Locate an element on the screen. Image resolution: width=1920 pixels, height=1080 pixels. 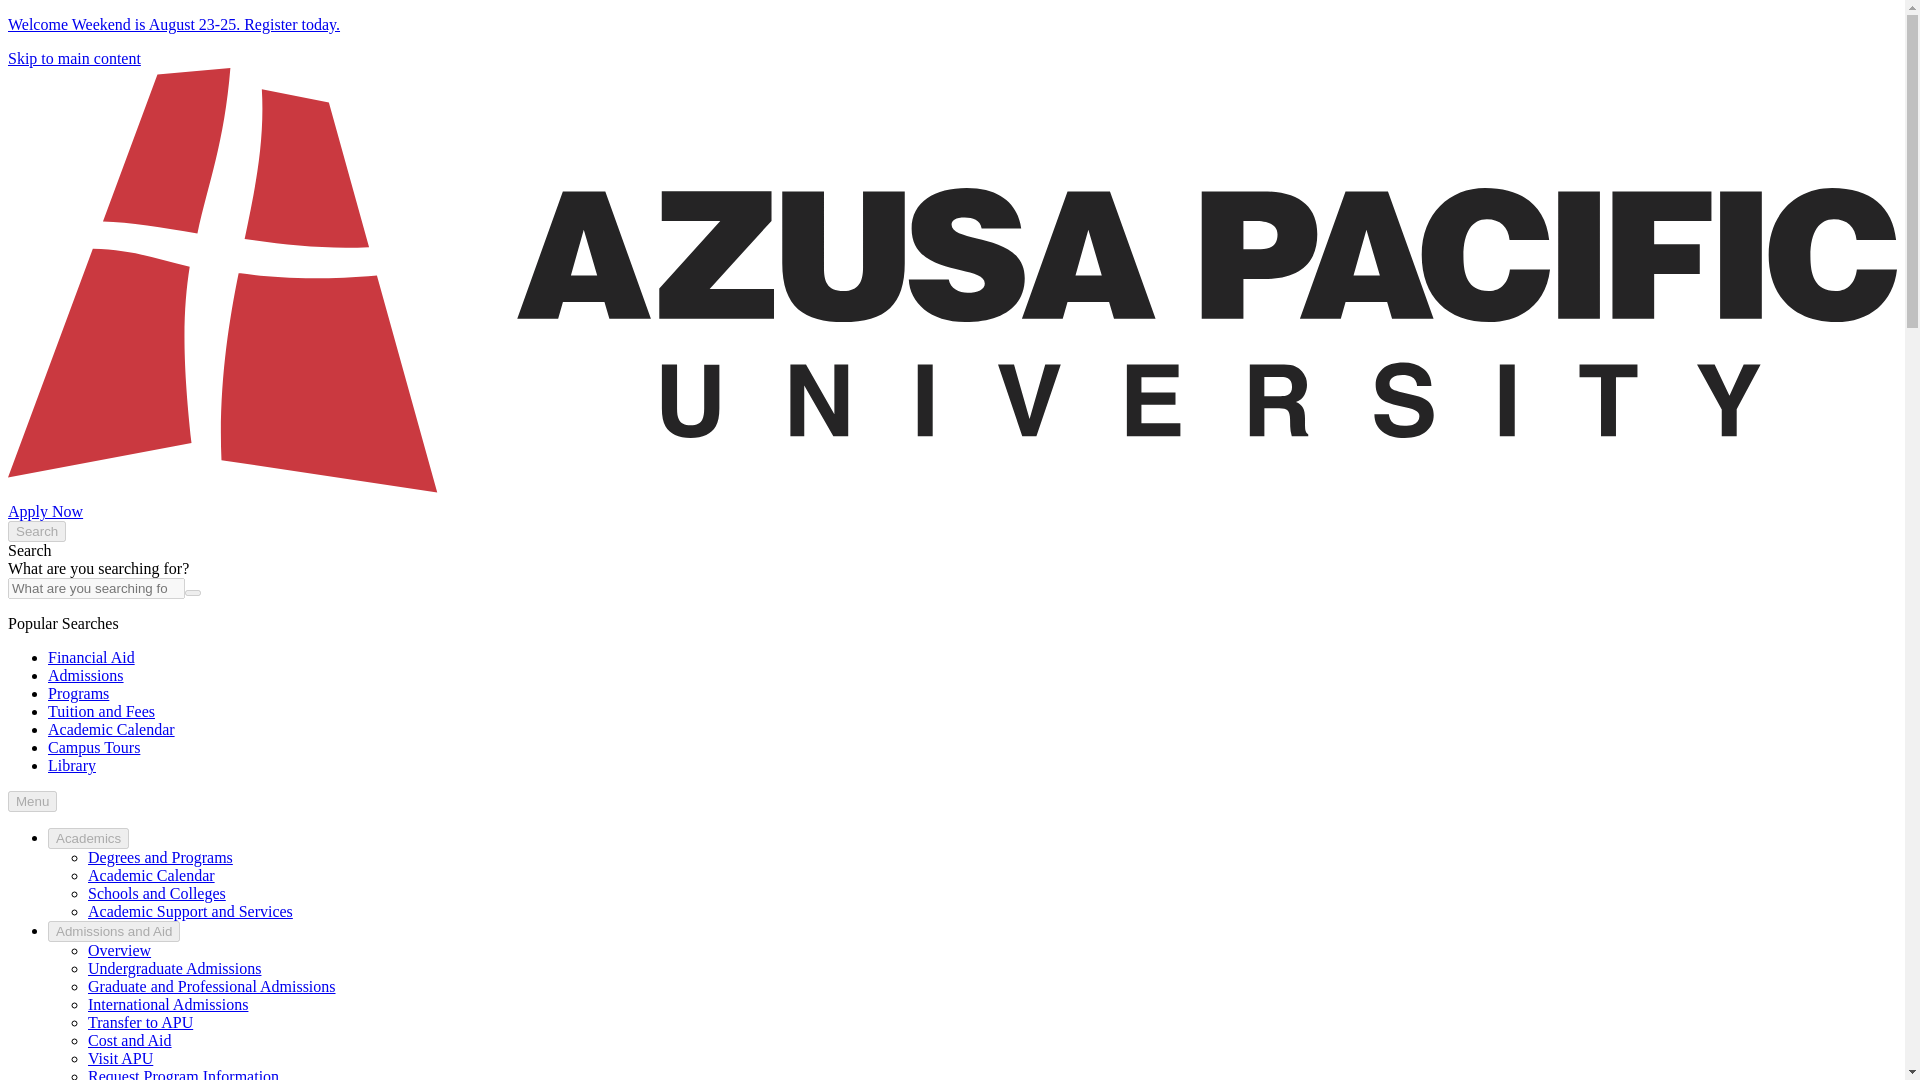
Apply Now is located at coordinates (44, 511).